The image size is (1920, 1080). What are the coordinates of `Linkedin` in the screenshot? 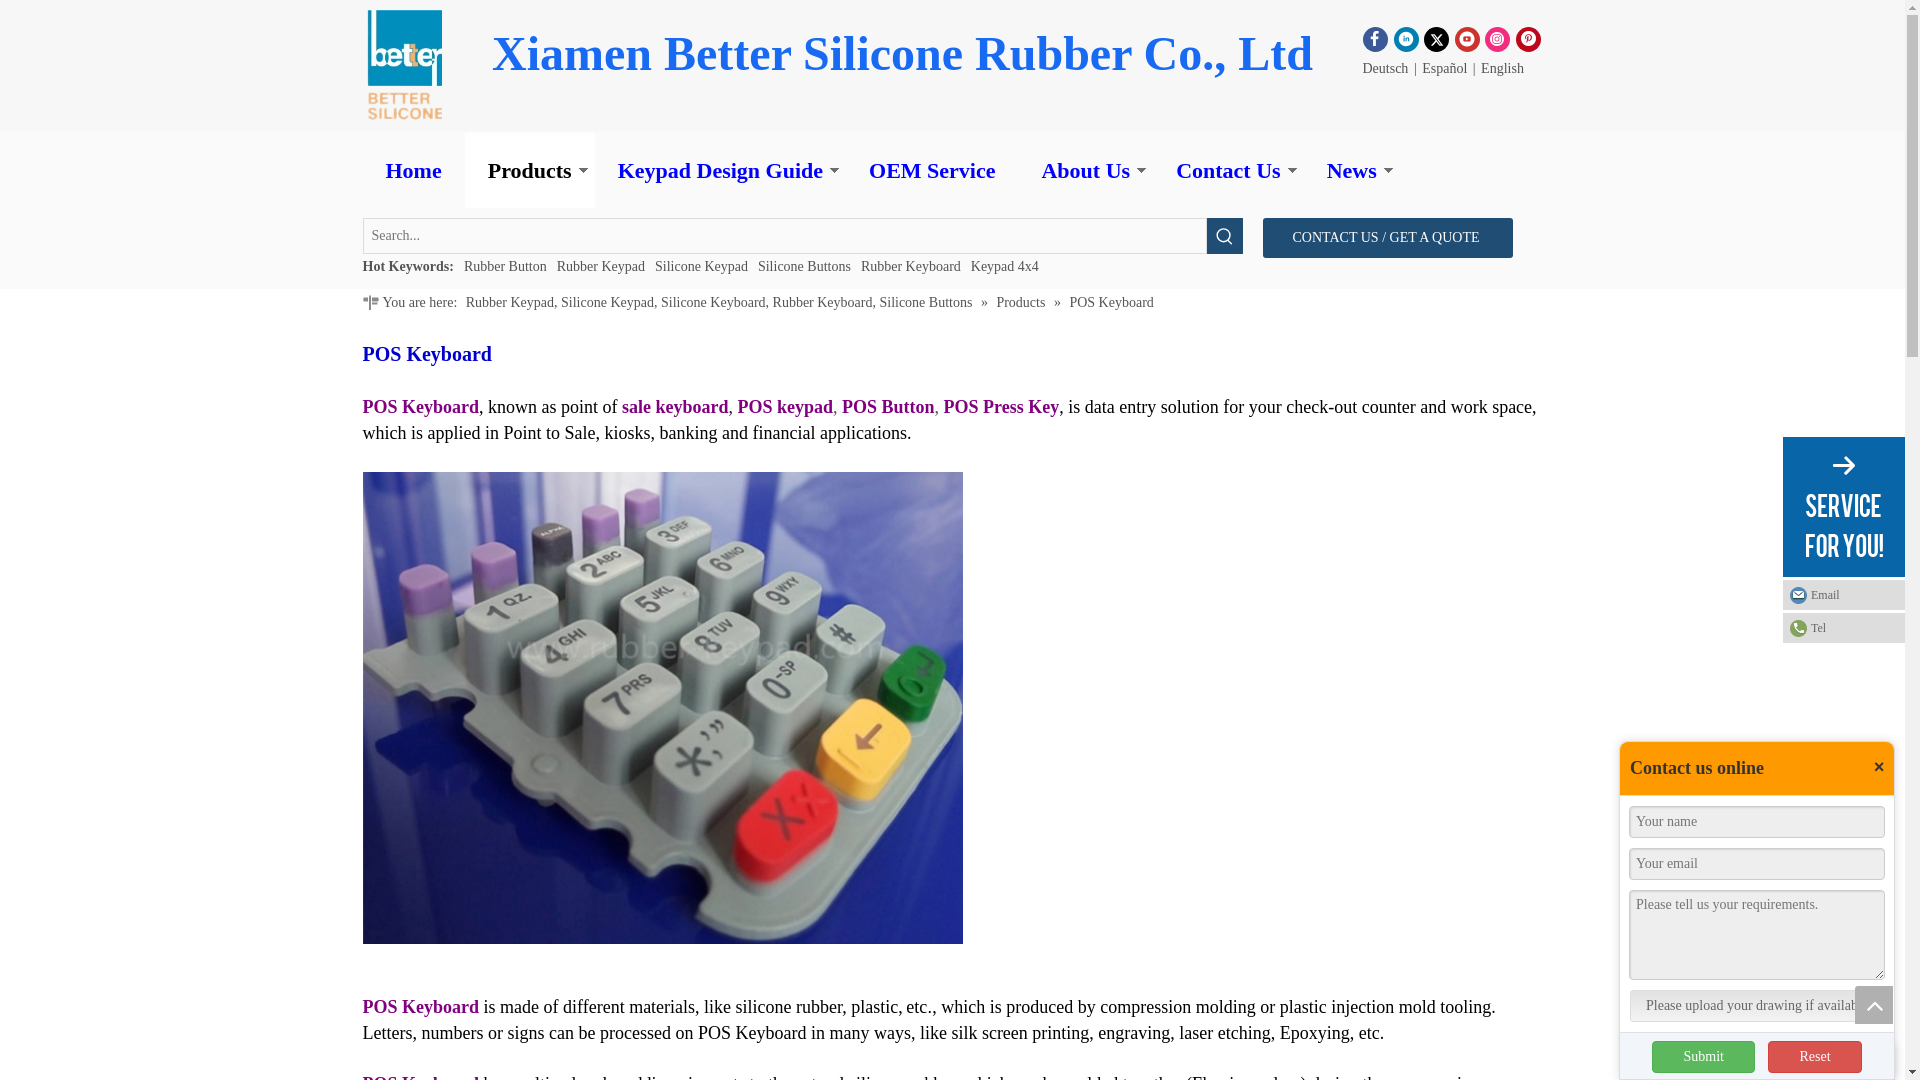 It's located at (1406, 38).